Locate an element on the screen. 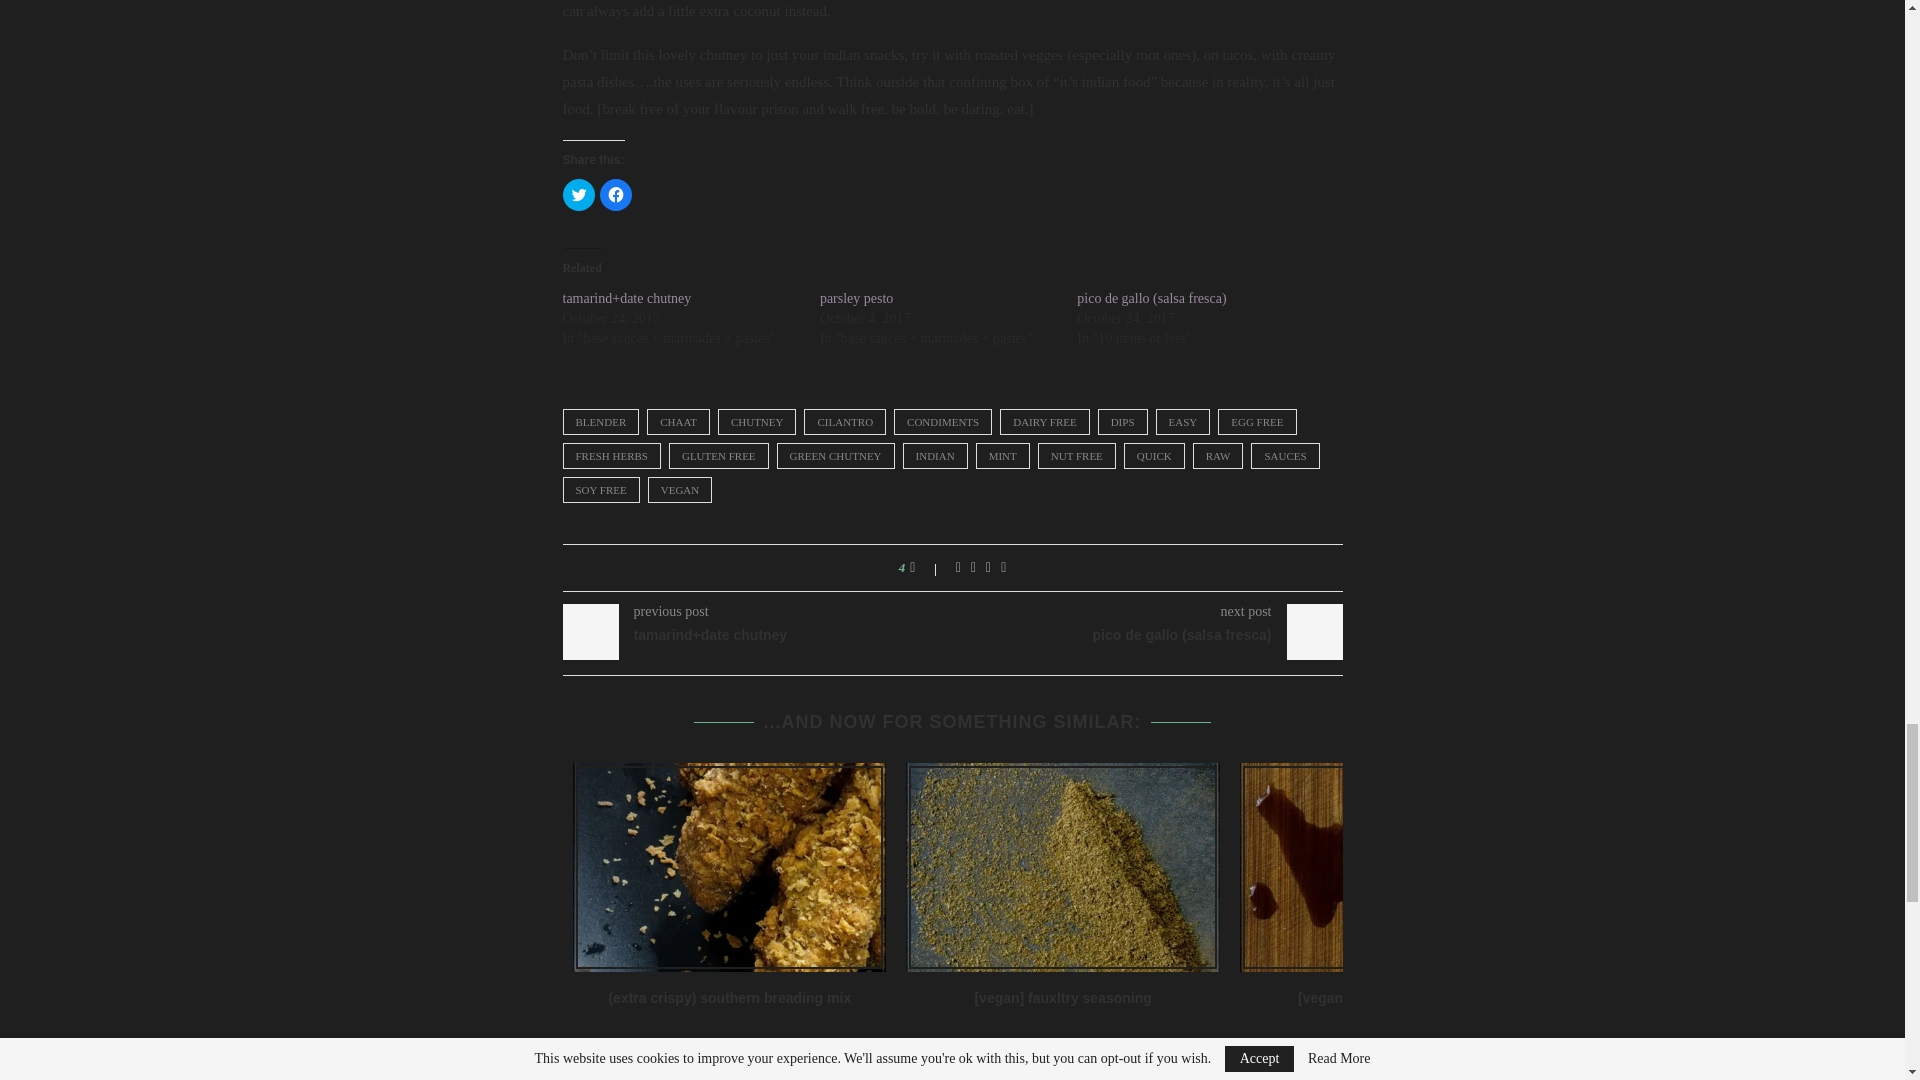 The height and width of the screenshot is (1080, 1920). DAIRY FREE is located at coordinates (1044, 422).